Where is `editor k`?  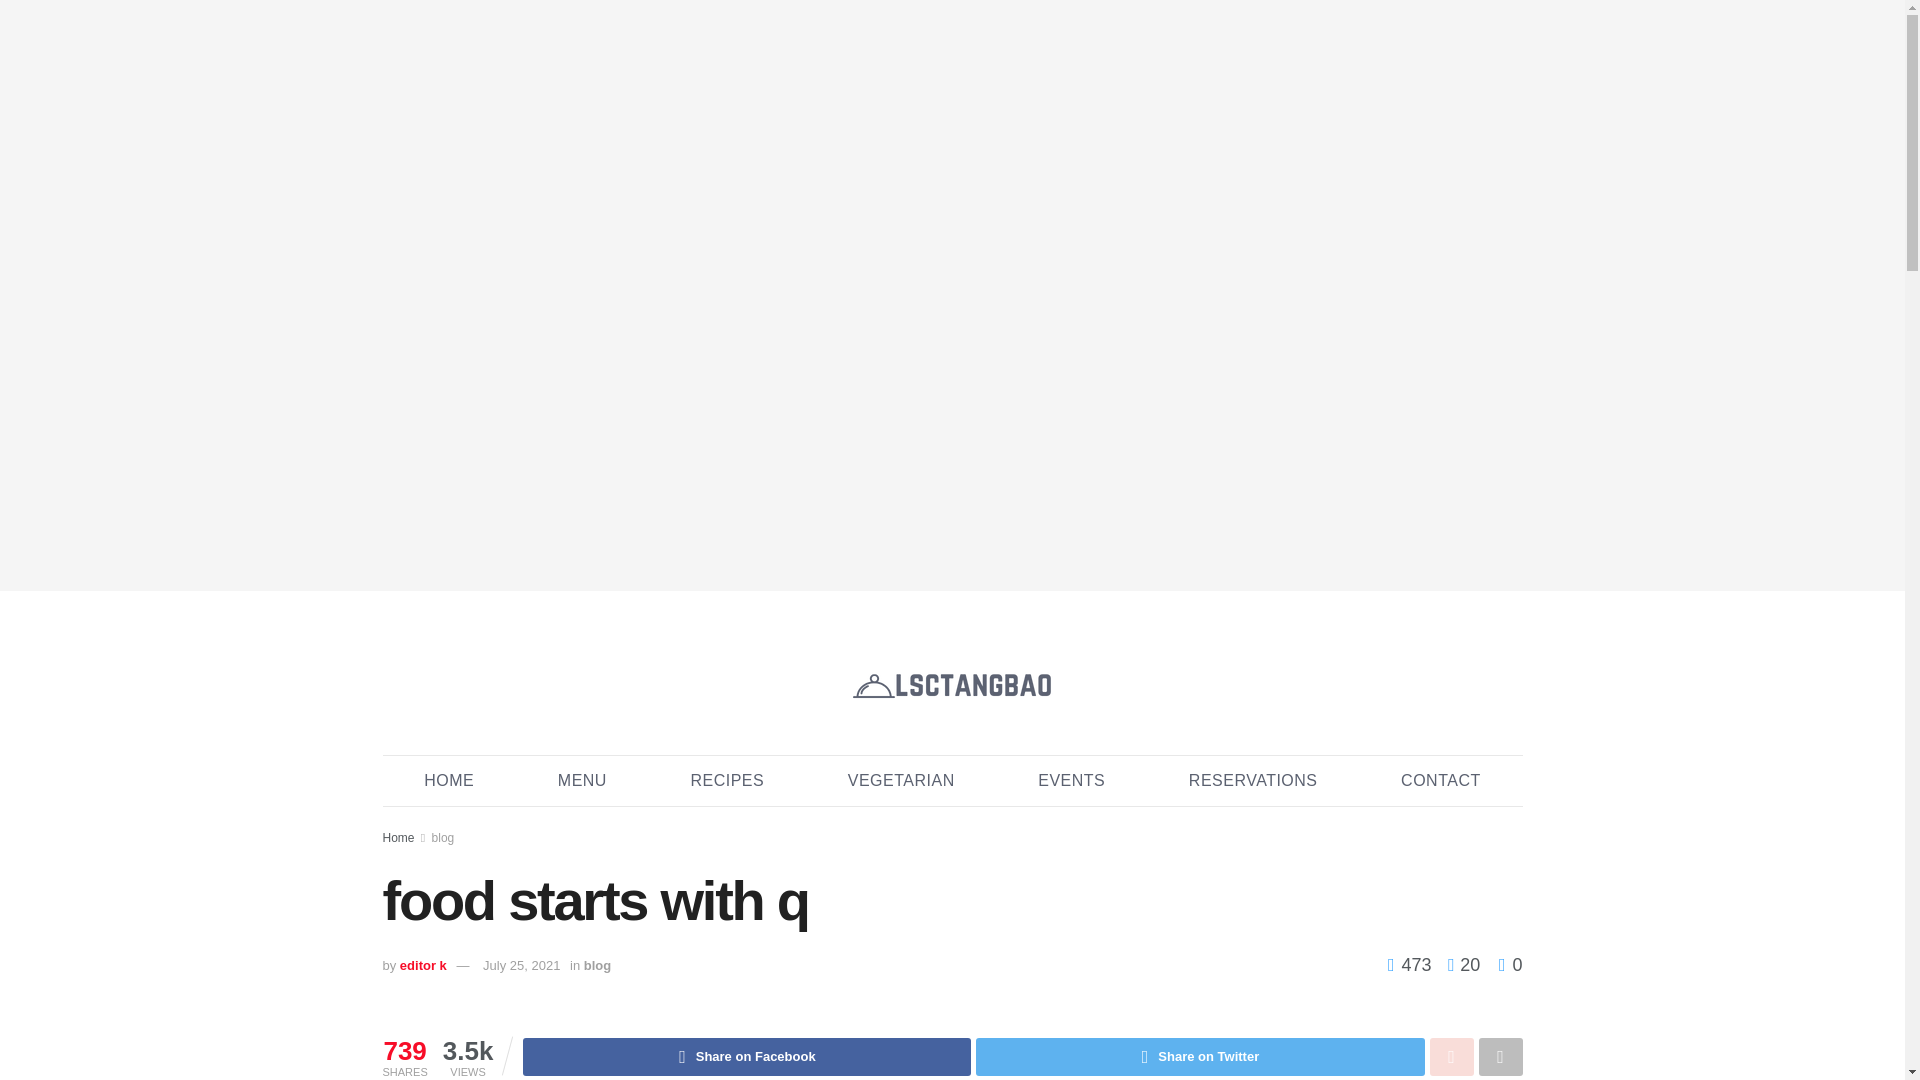 editor k is located at coordinates (423, 965).